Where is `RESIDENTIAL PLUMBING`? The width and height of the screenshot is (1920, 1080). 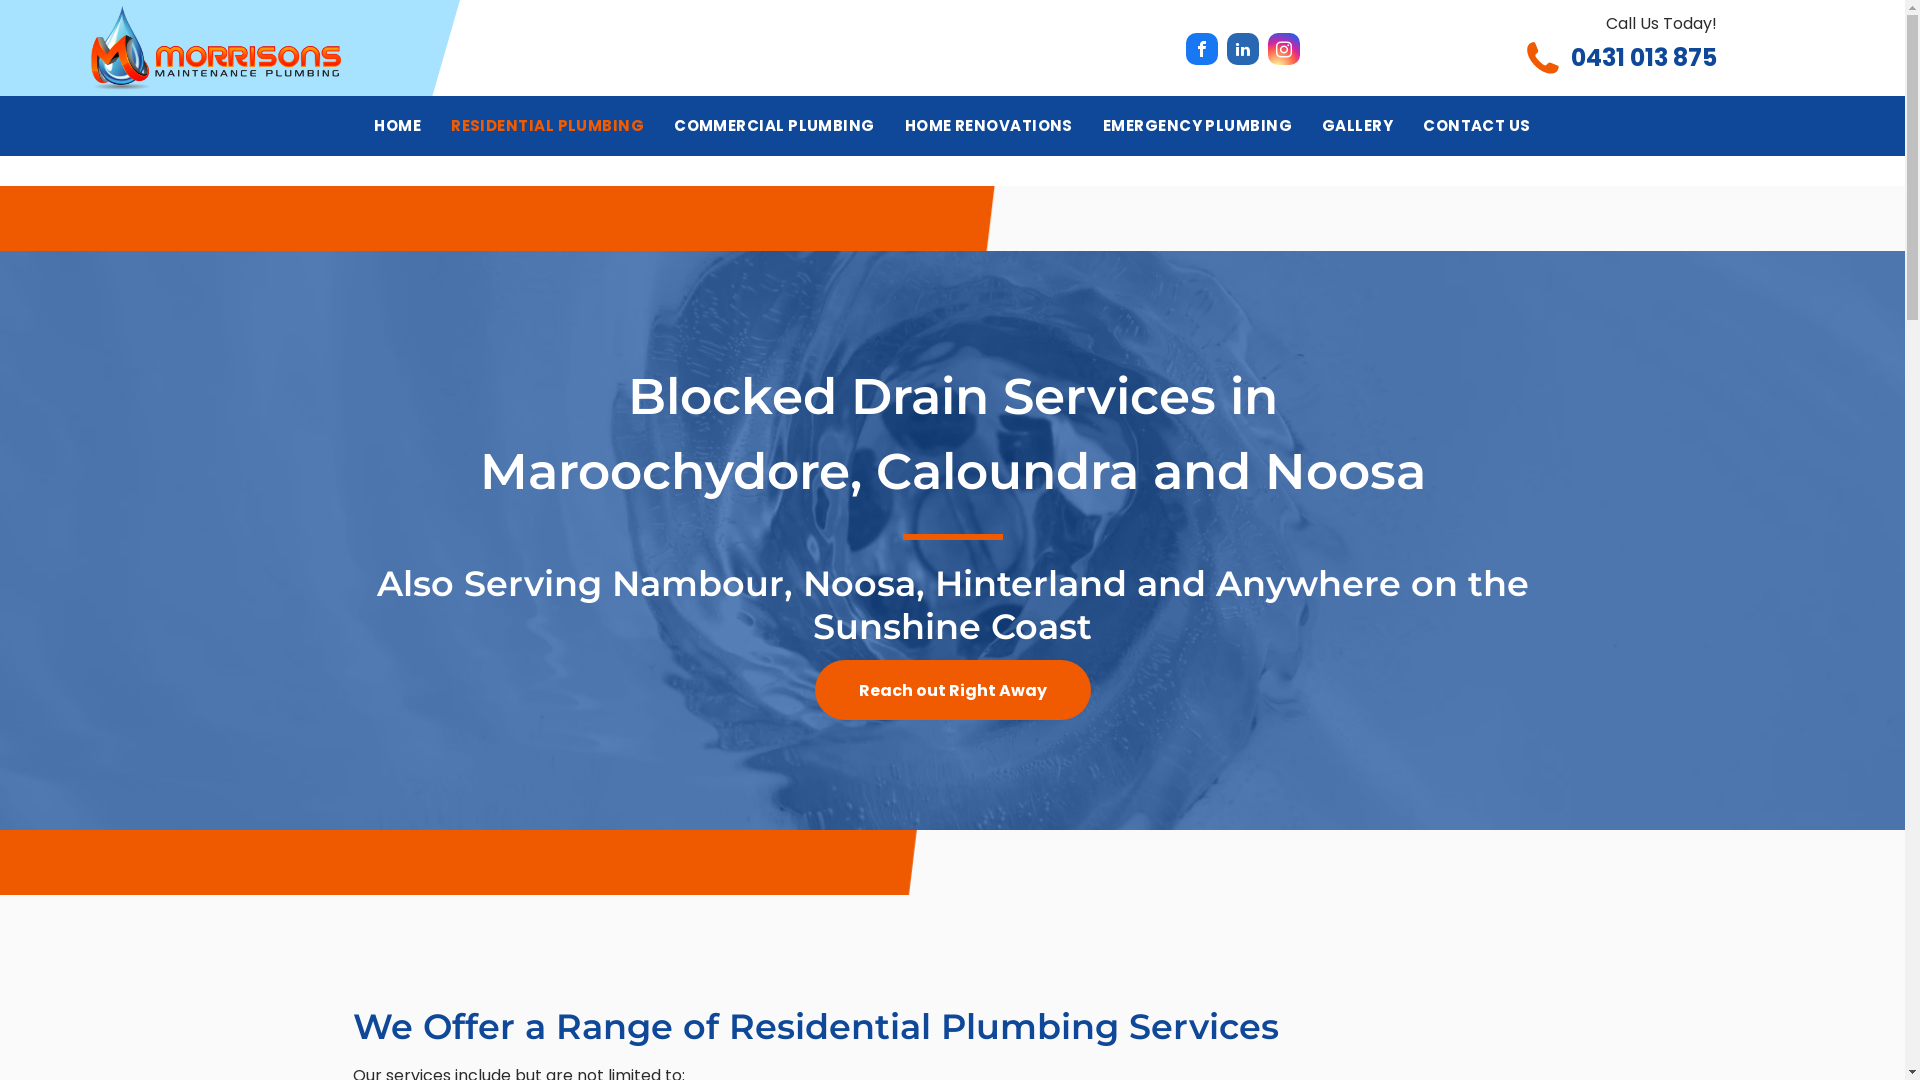
RESIDENTIAL PLUMBING is located at coordinates (548, 126).